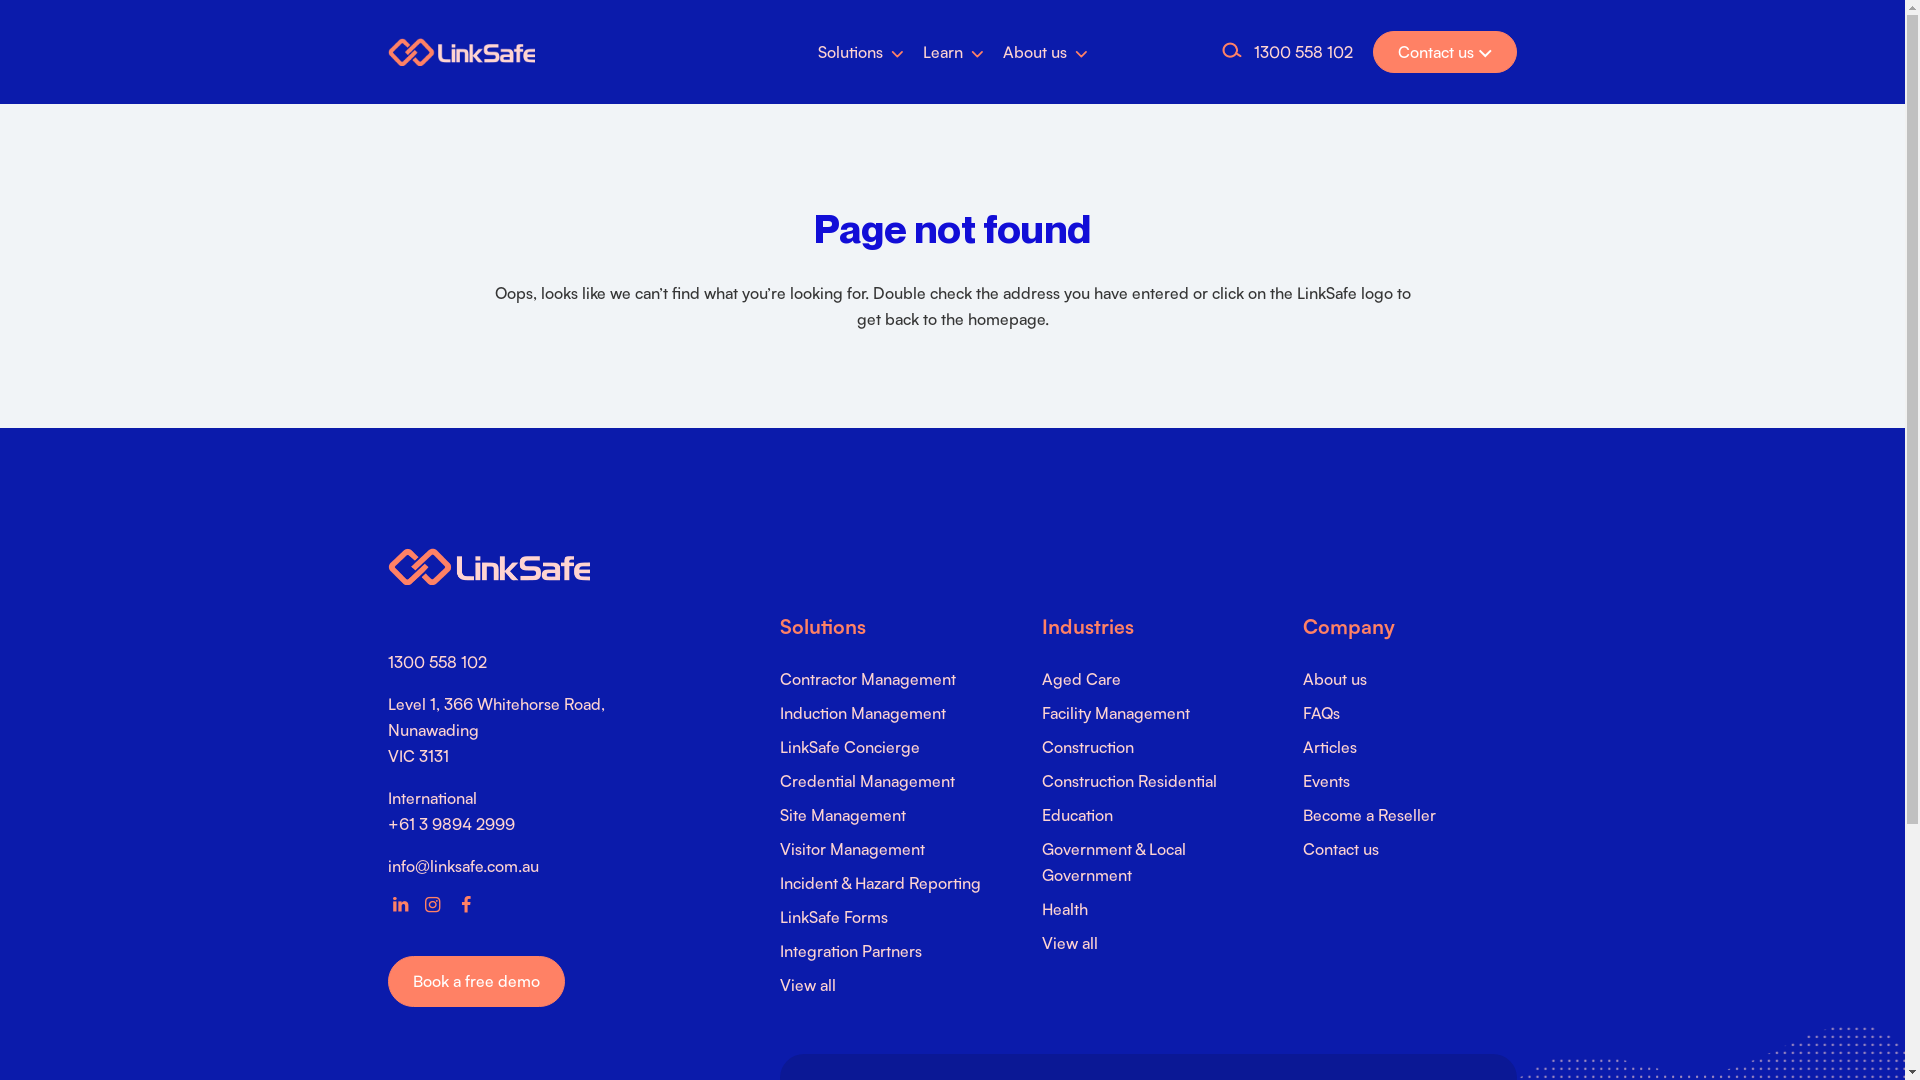  Describe the element at coordinates (452, 824) in the screenshot. I see `+61 3 9894 2999` at that location.